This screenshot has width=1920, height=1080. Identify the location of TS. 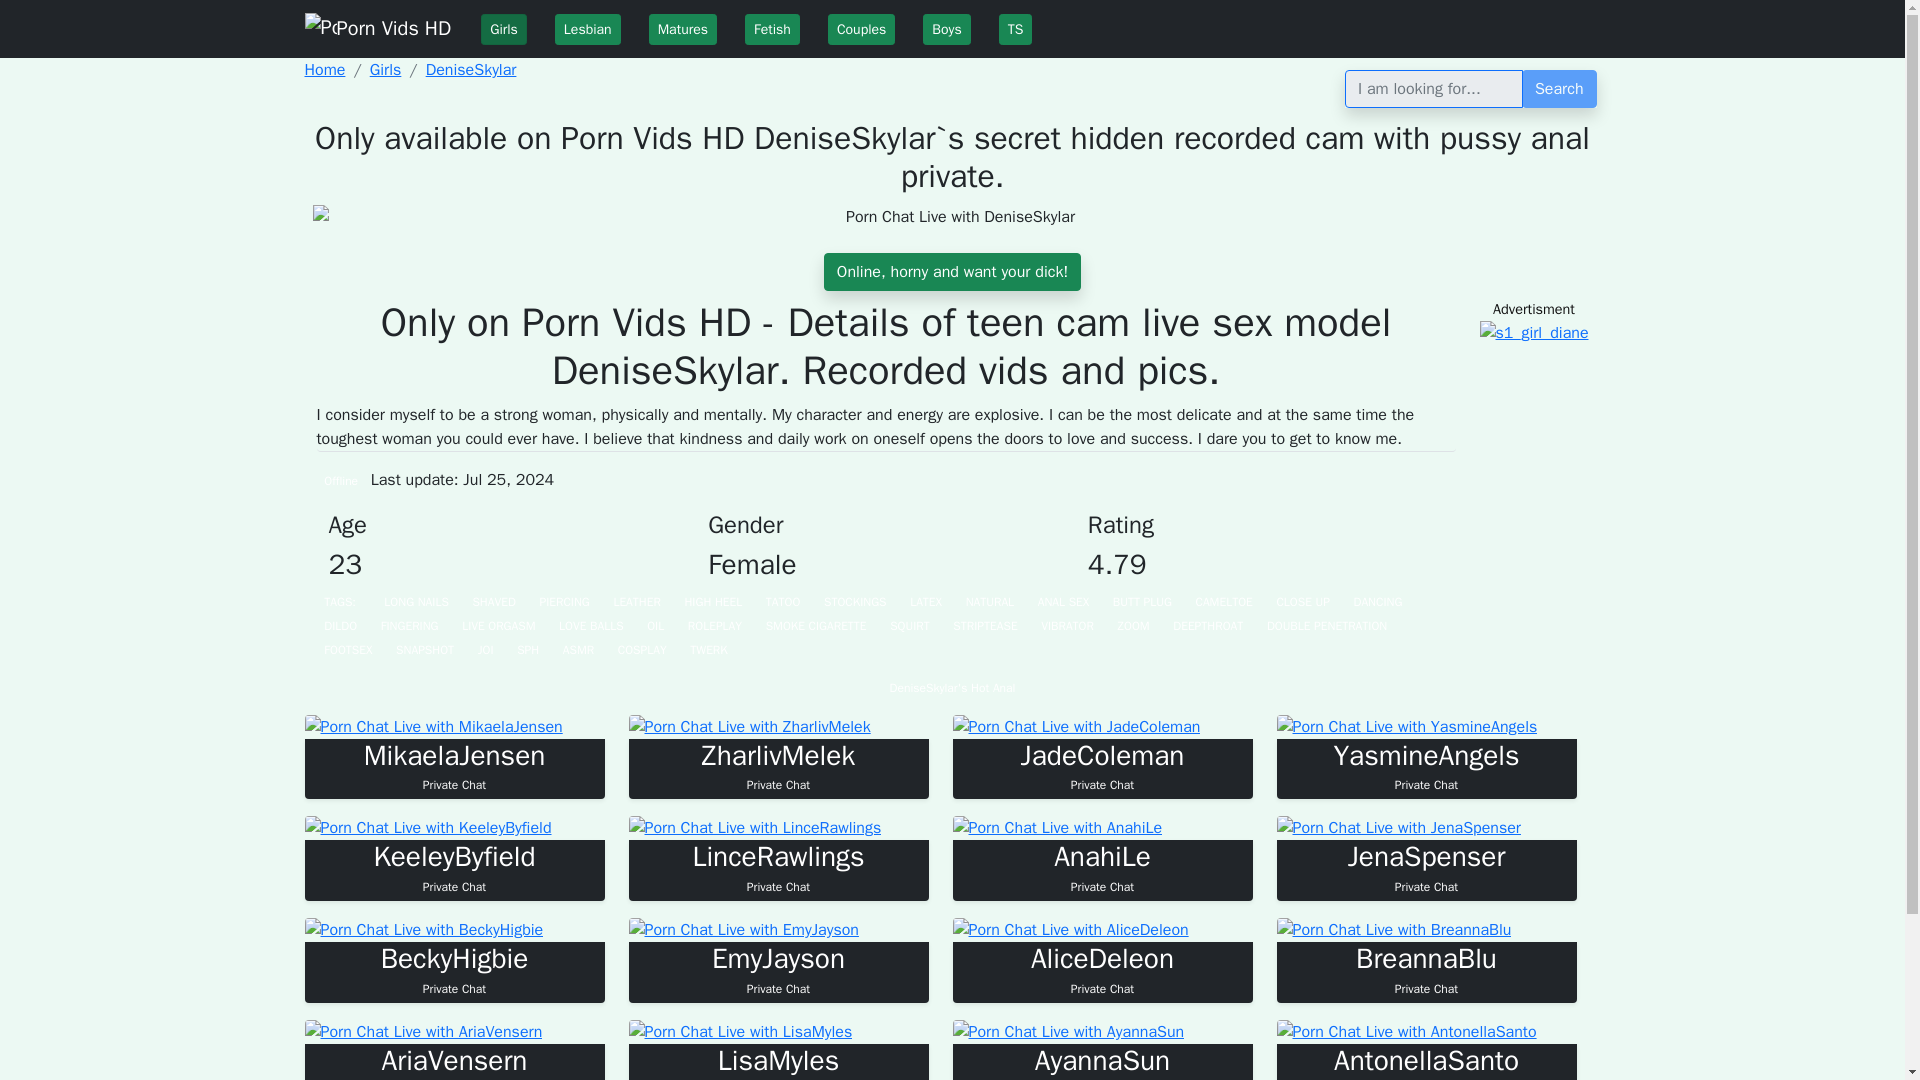
(587, 30).